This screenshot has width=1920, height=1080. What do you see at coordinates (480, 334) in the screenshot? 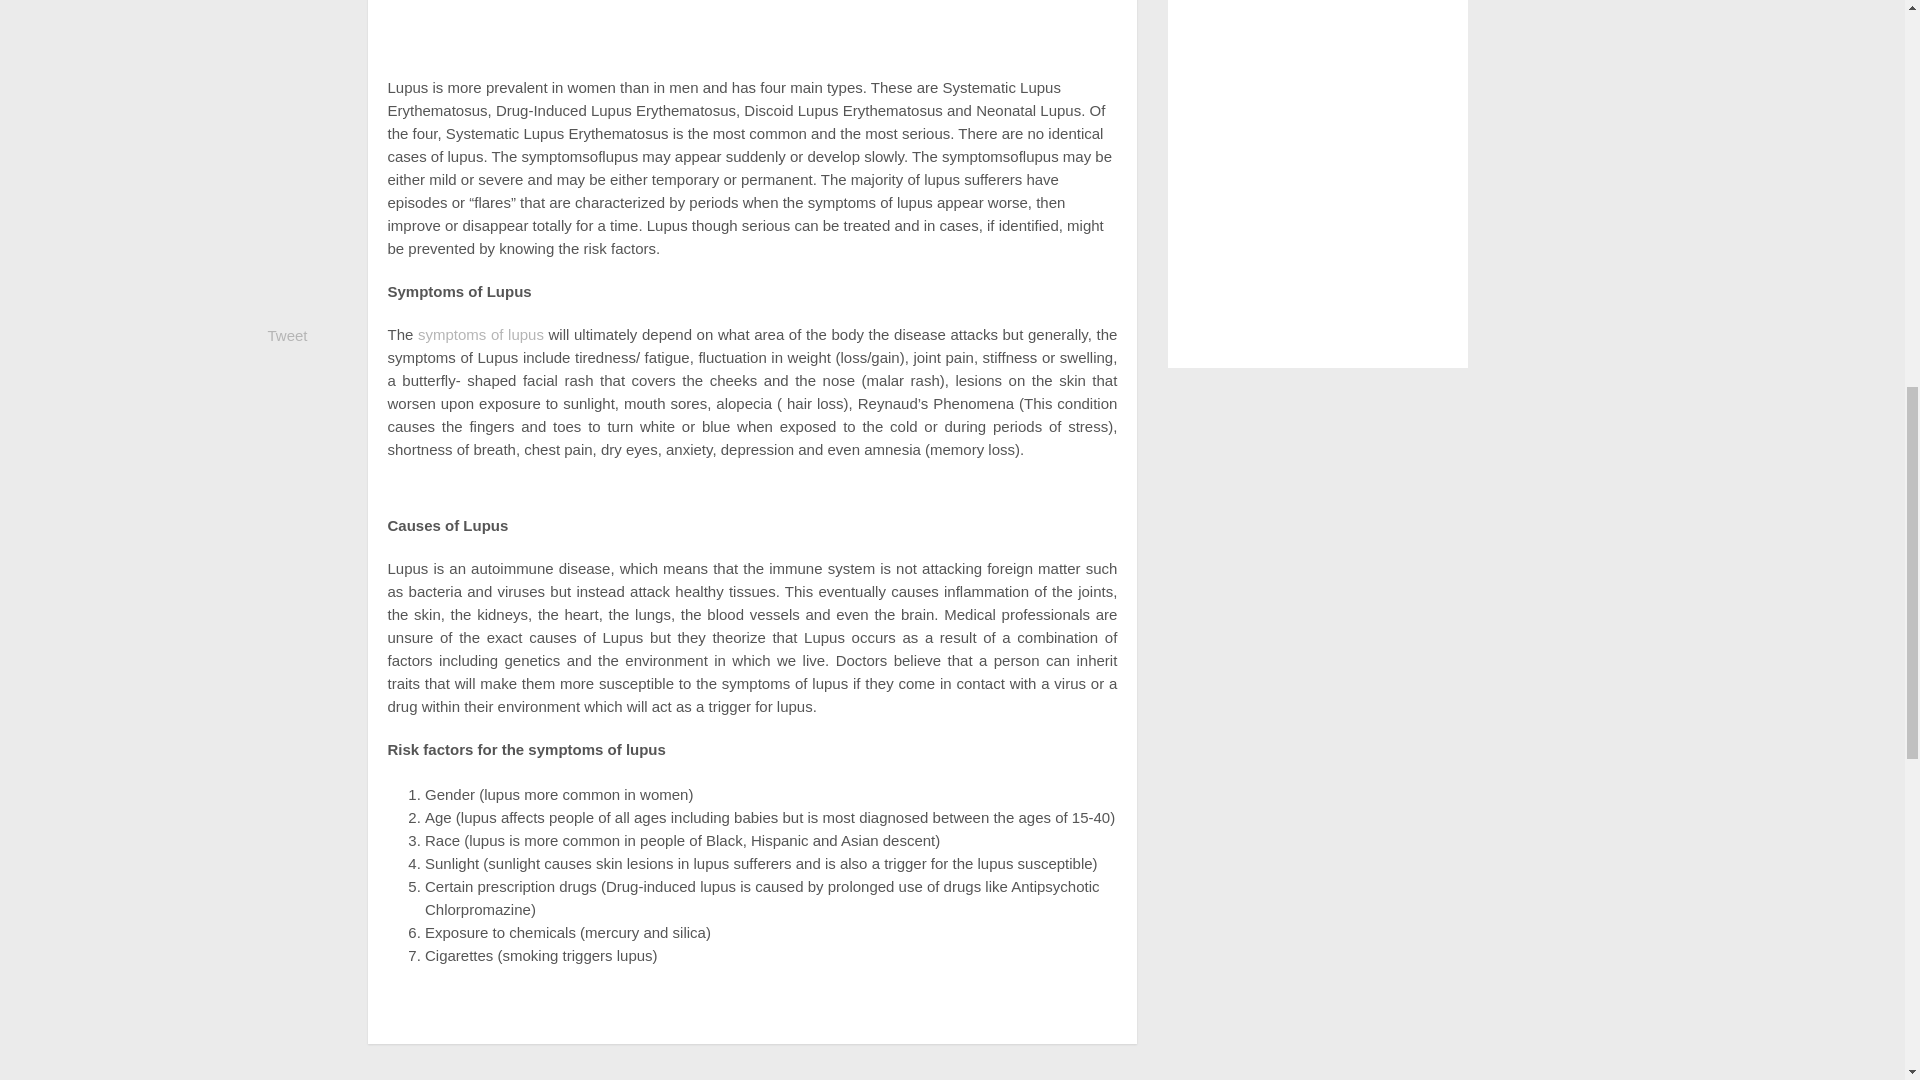
I see `symptoms of lupus` at bounding box center [480, 334].